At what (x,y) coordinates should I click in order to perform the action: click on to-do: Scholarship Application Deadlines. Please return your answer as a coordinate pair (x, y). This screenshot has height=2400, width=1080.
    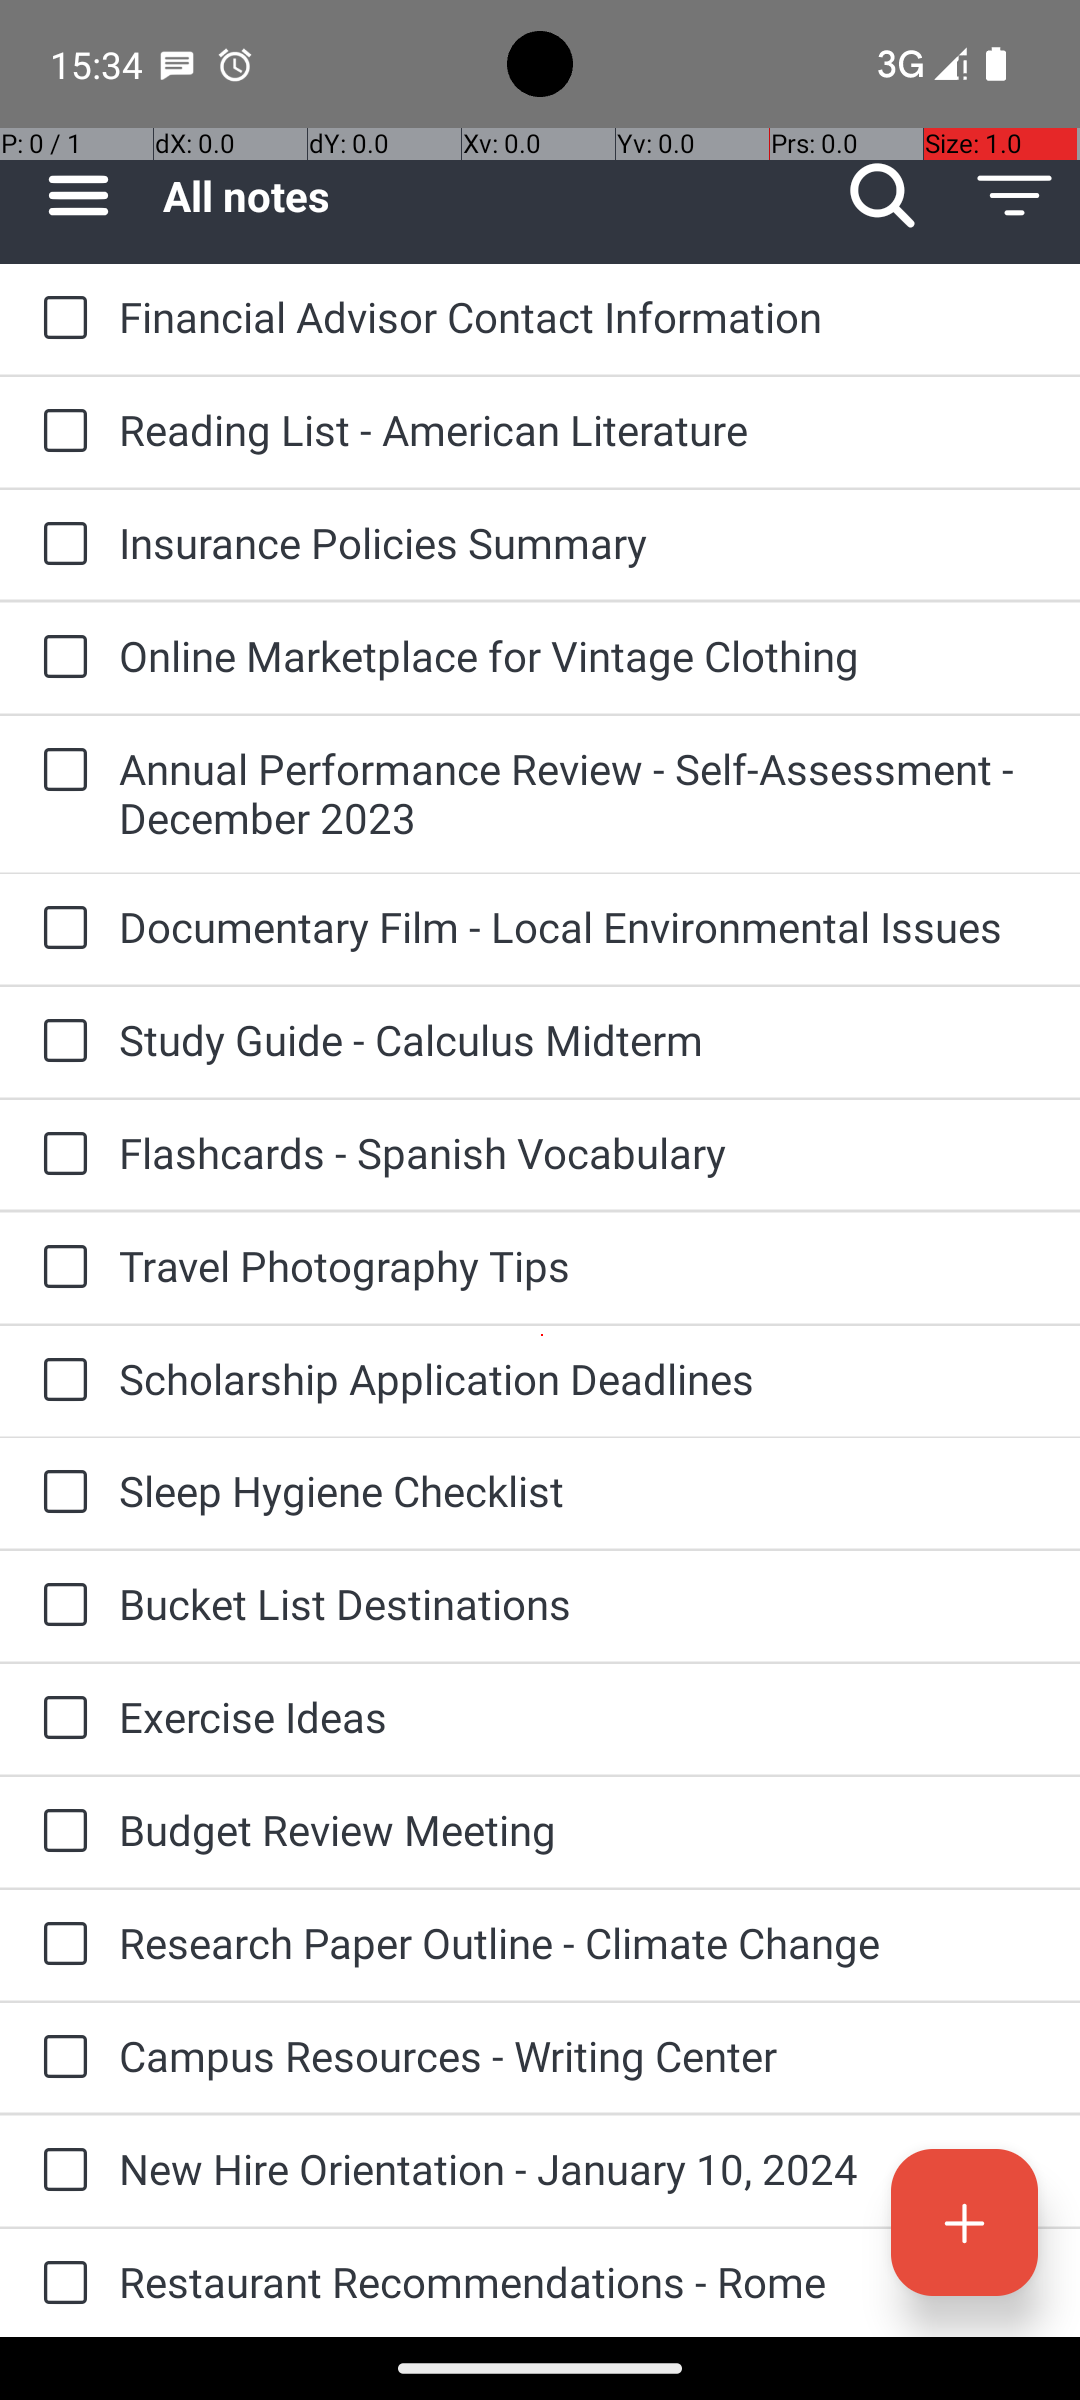
    Looking at the image, I should click on (60, 1382).